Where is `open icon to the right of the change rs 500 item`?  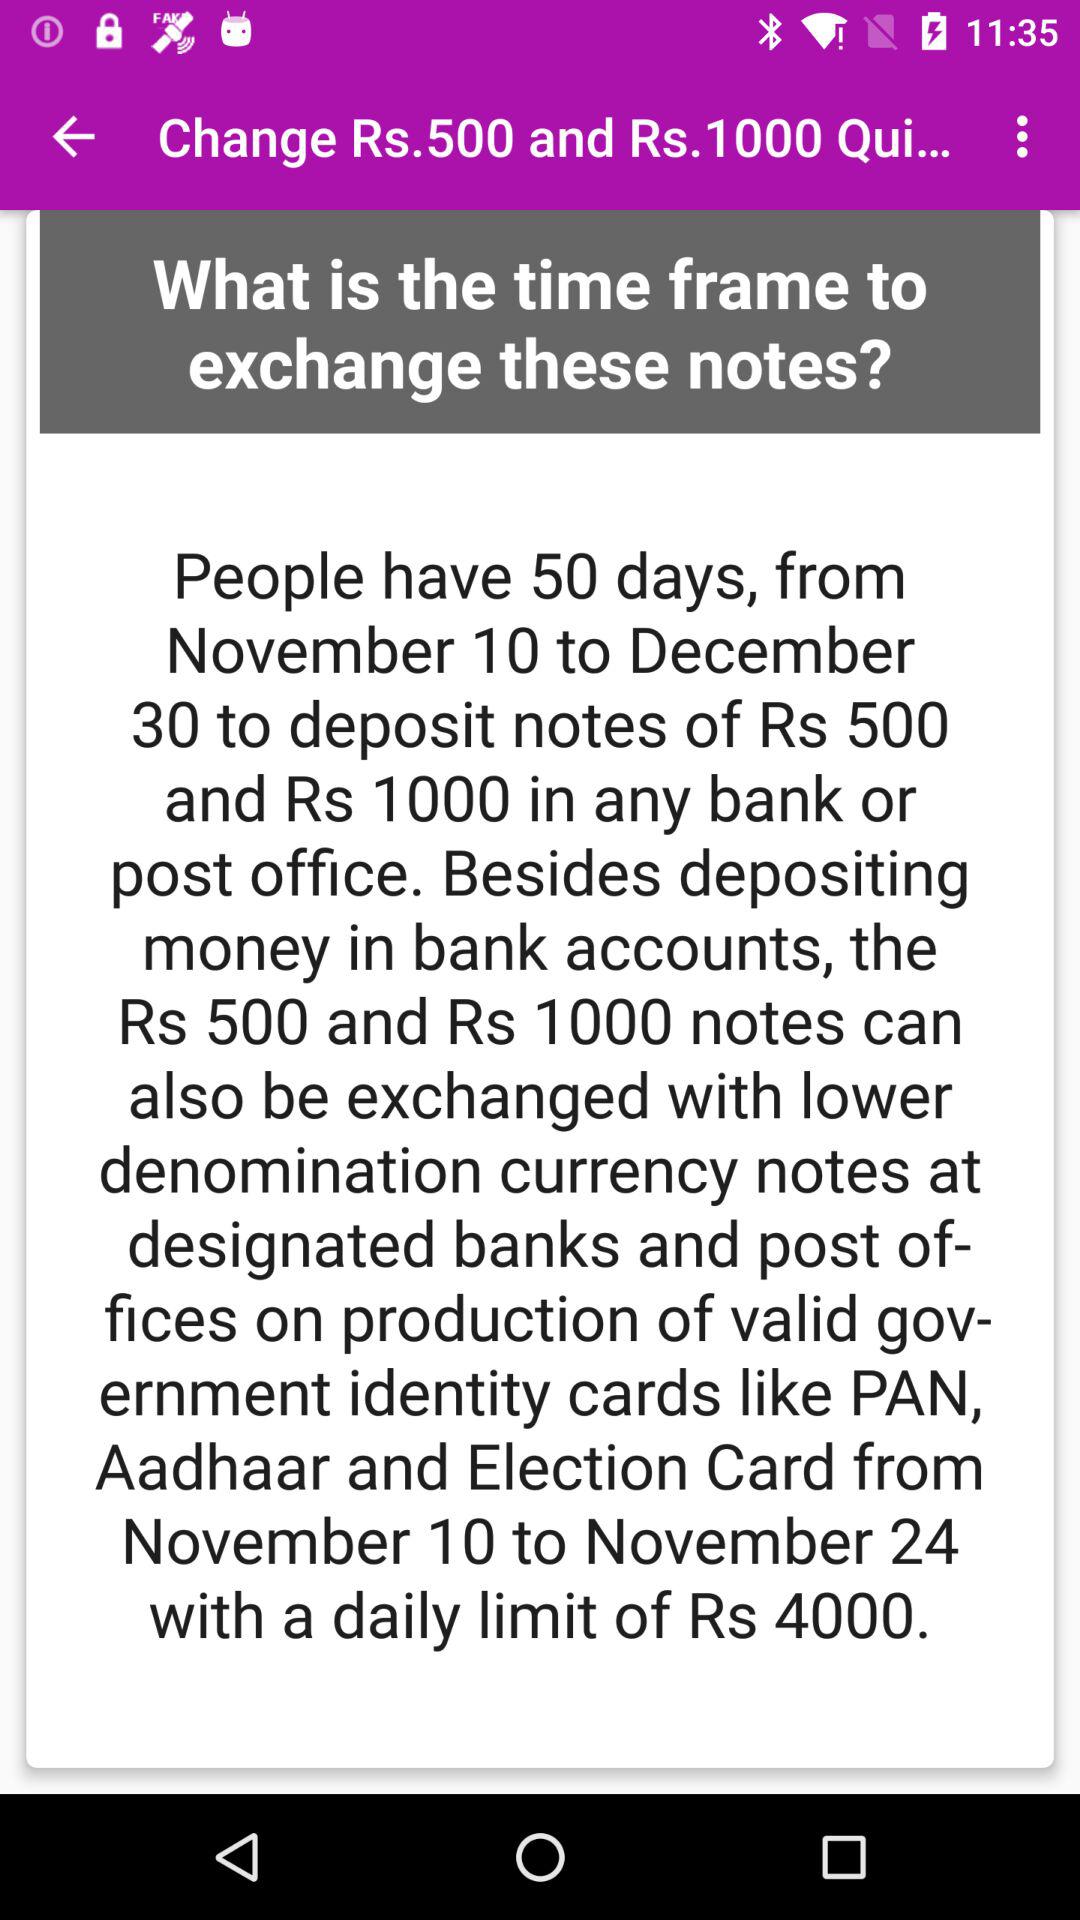 open icon to the right of the change rs 500 item is located at coordinates (1028, 136).